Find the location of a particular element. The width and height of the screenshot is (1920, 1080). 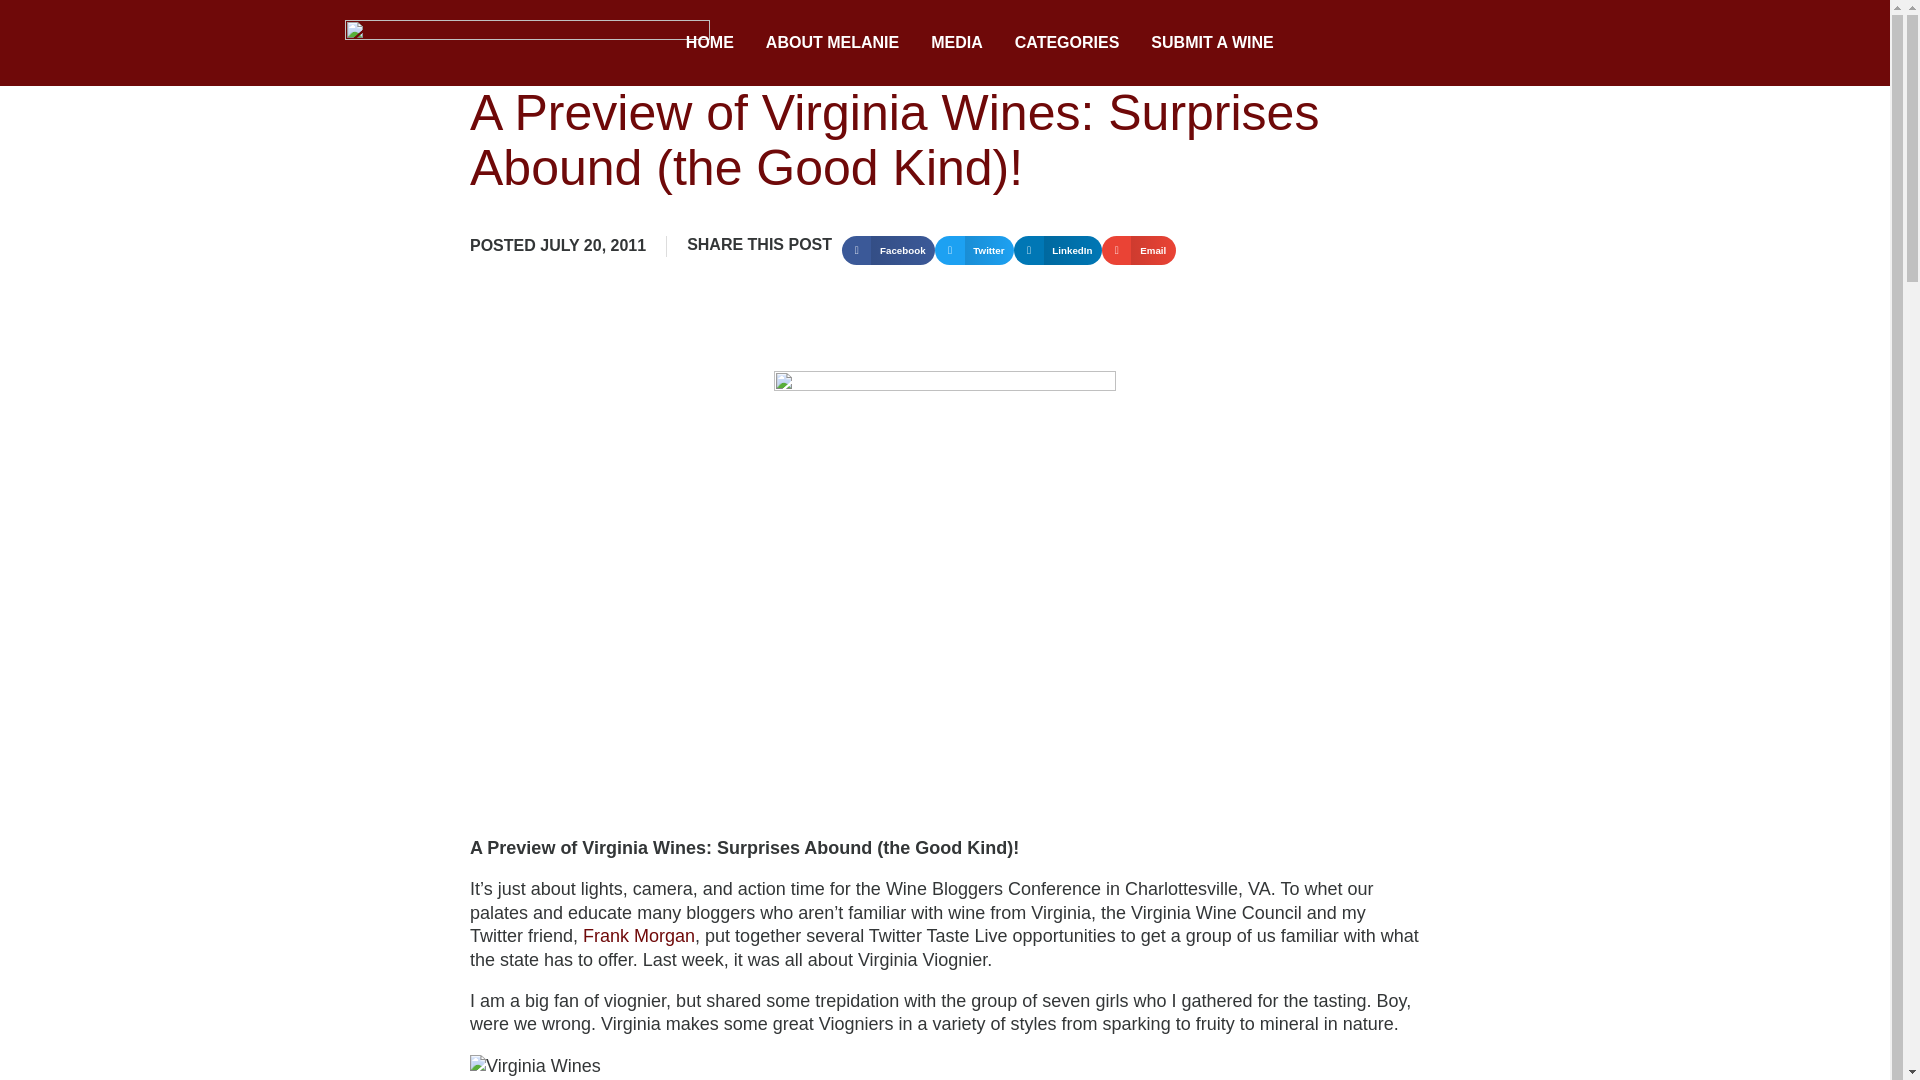

SUBMIT A WINE is located at coordinates (1211, 42).